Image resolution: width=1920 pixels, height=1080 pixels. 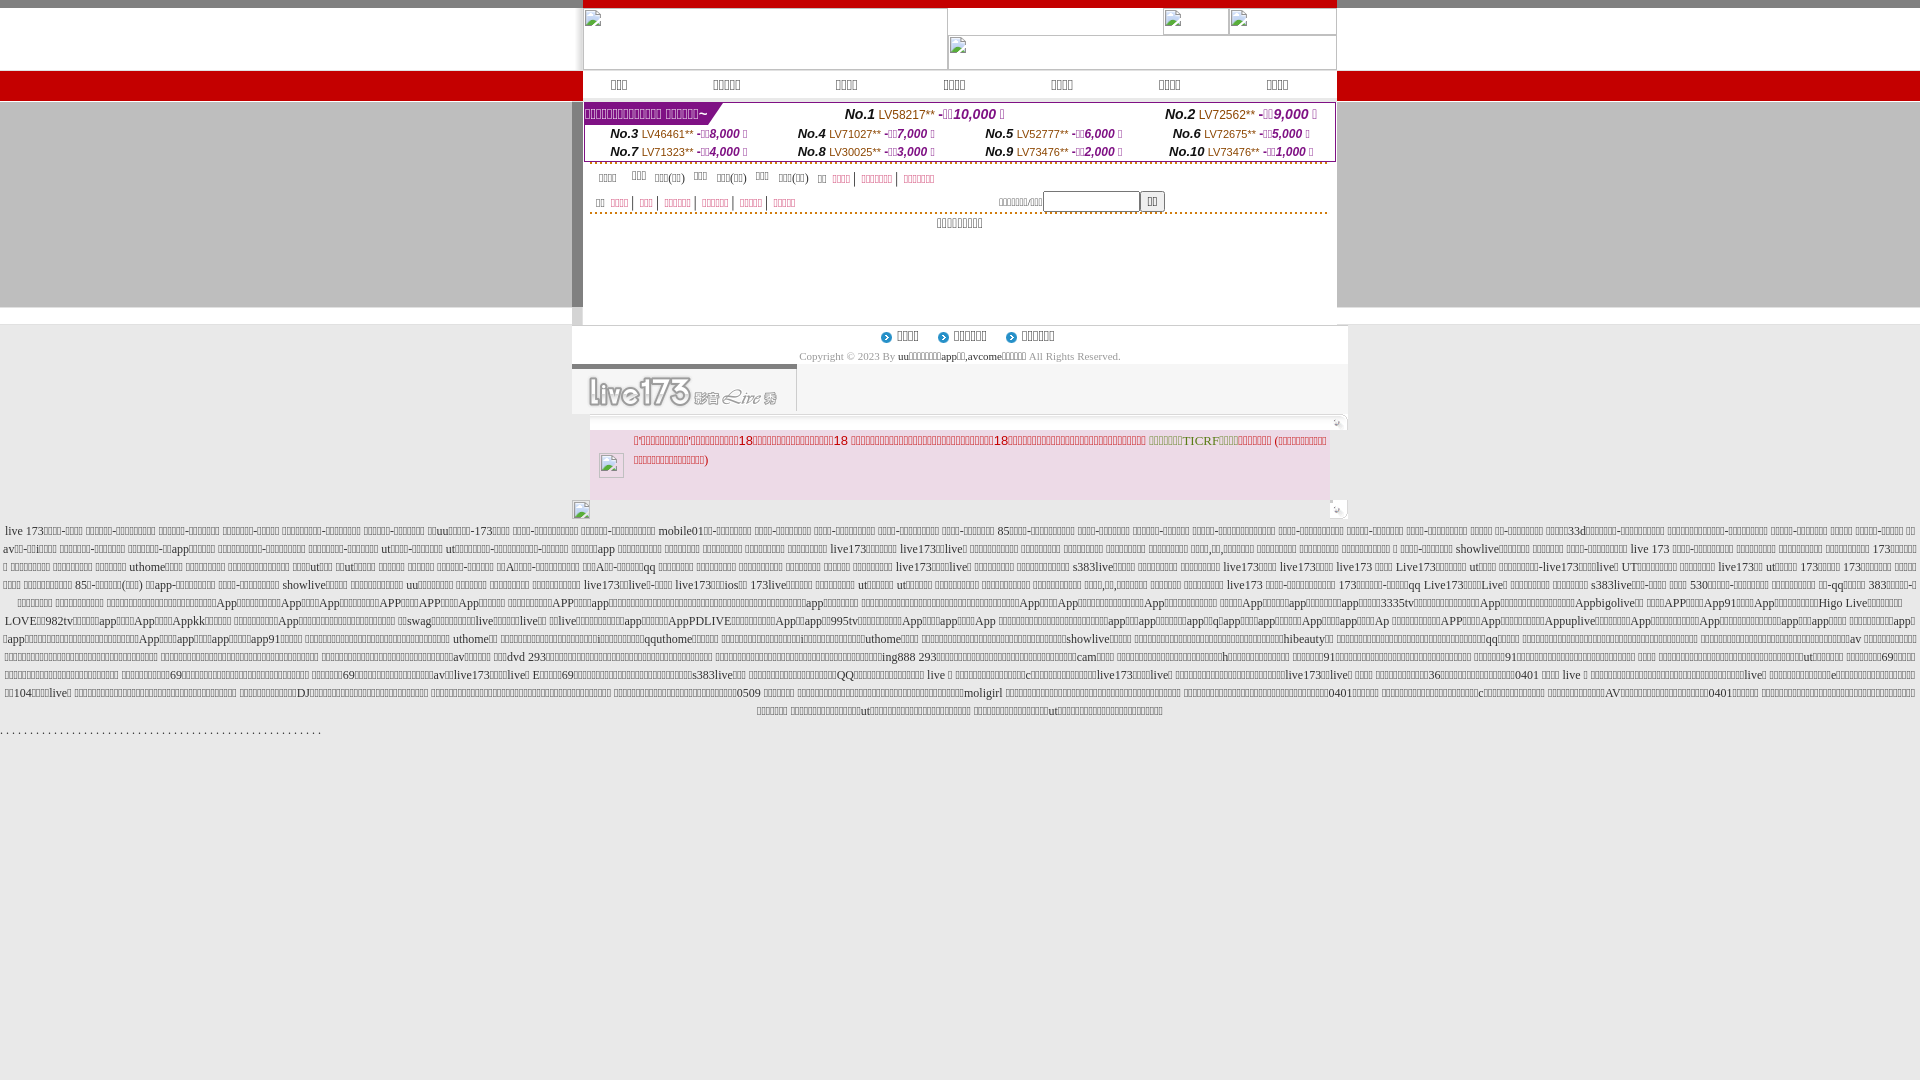 I want to click on ., so click(x=296, y=730).